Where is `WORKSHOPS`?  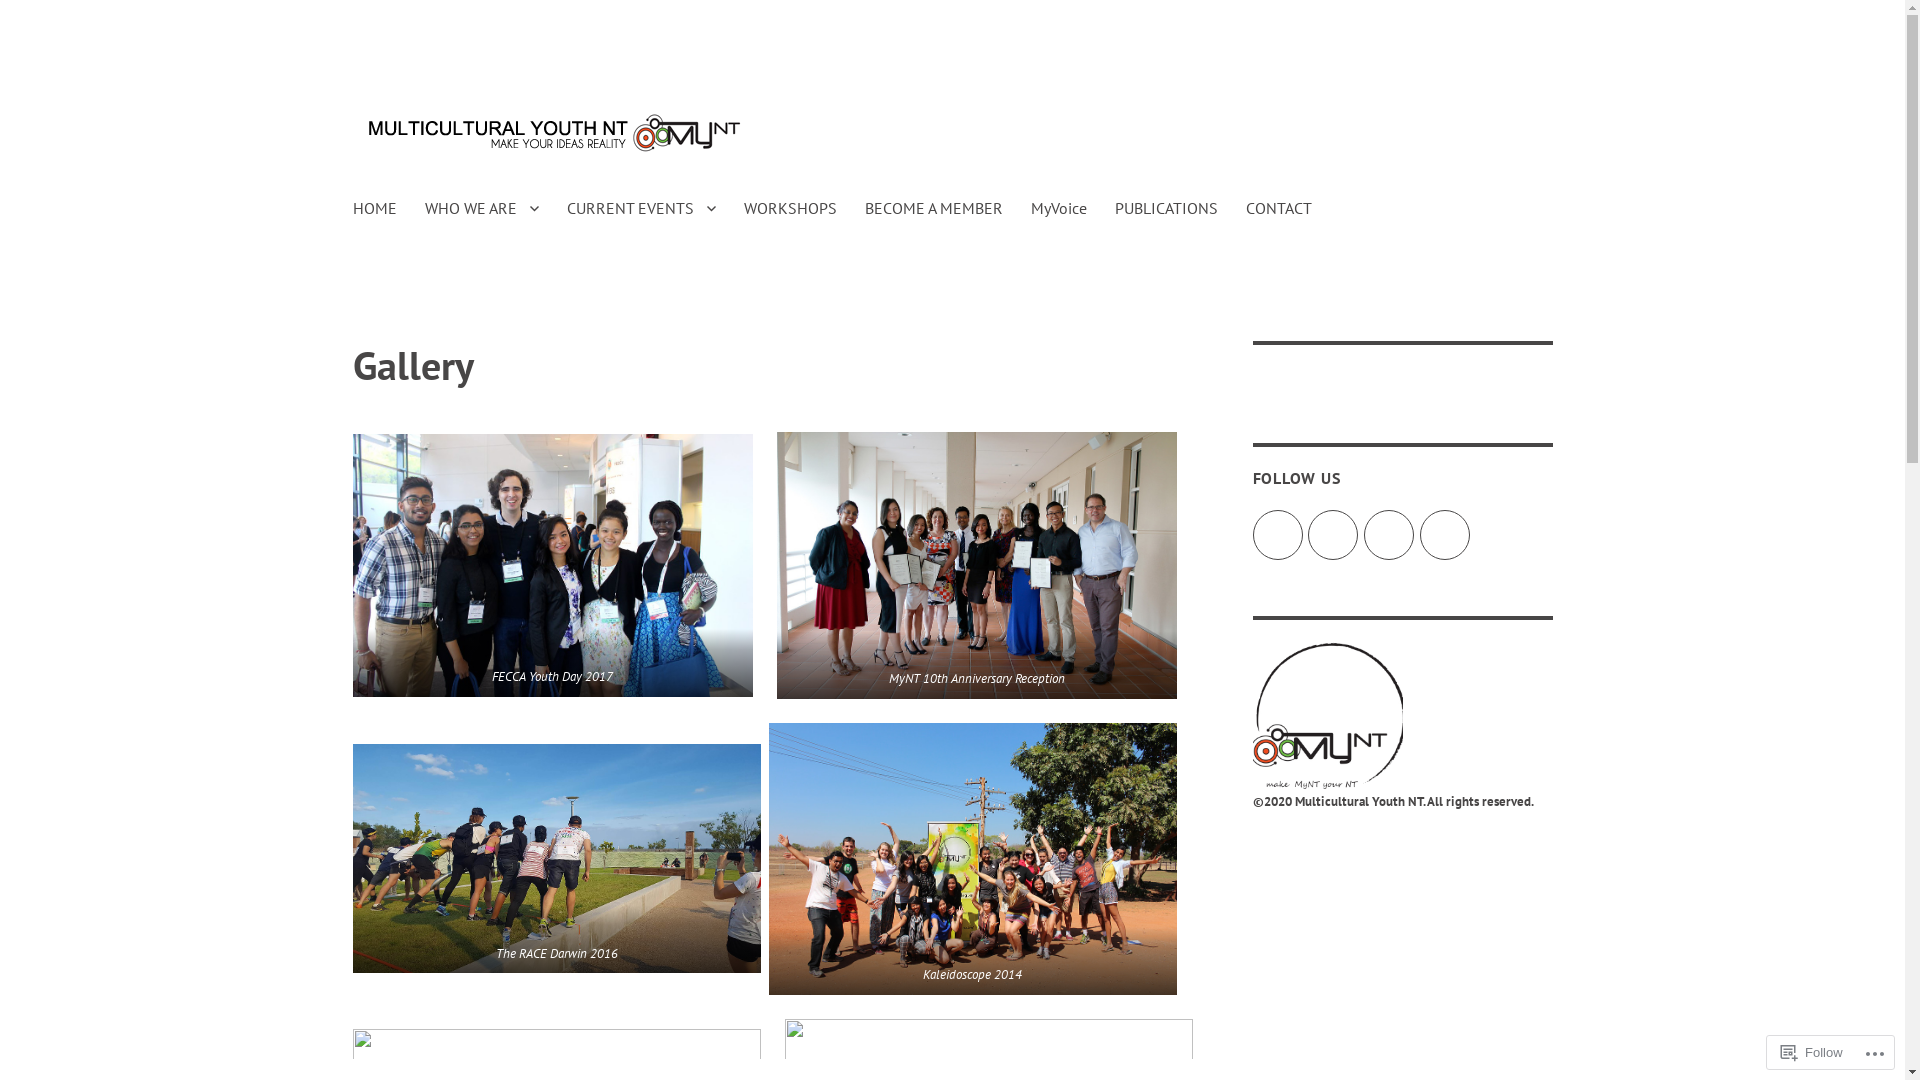 WORKSHOPS is located at coordinates (790, 208).